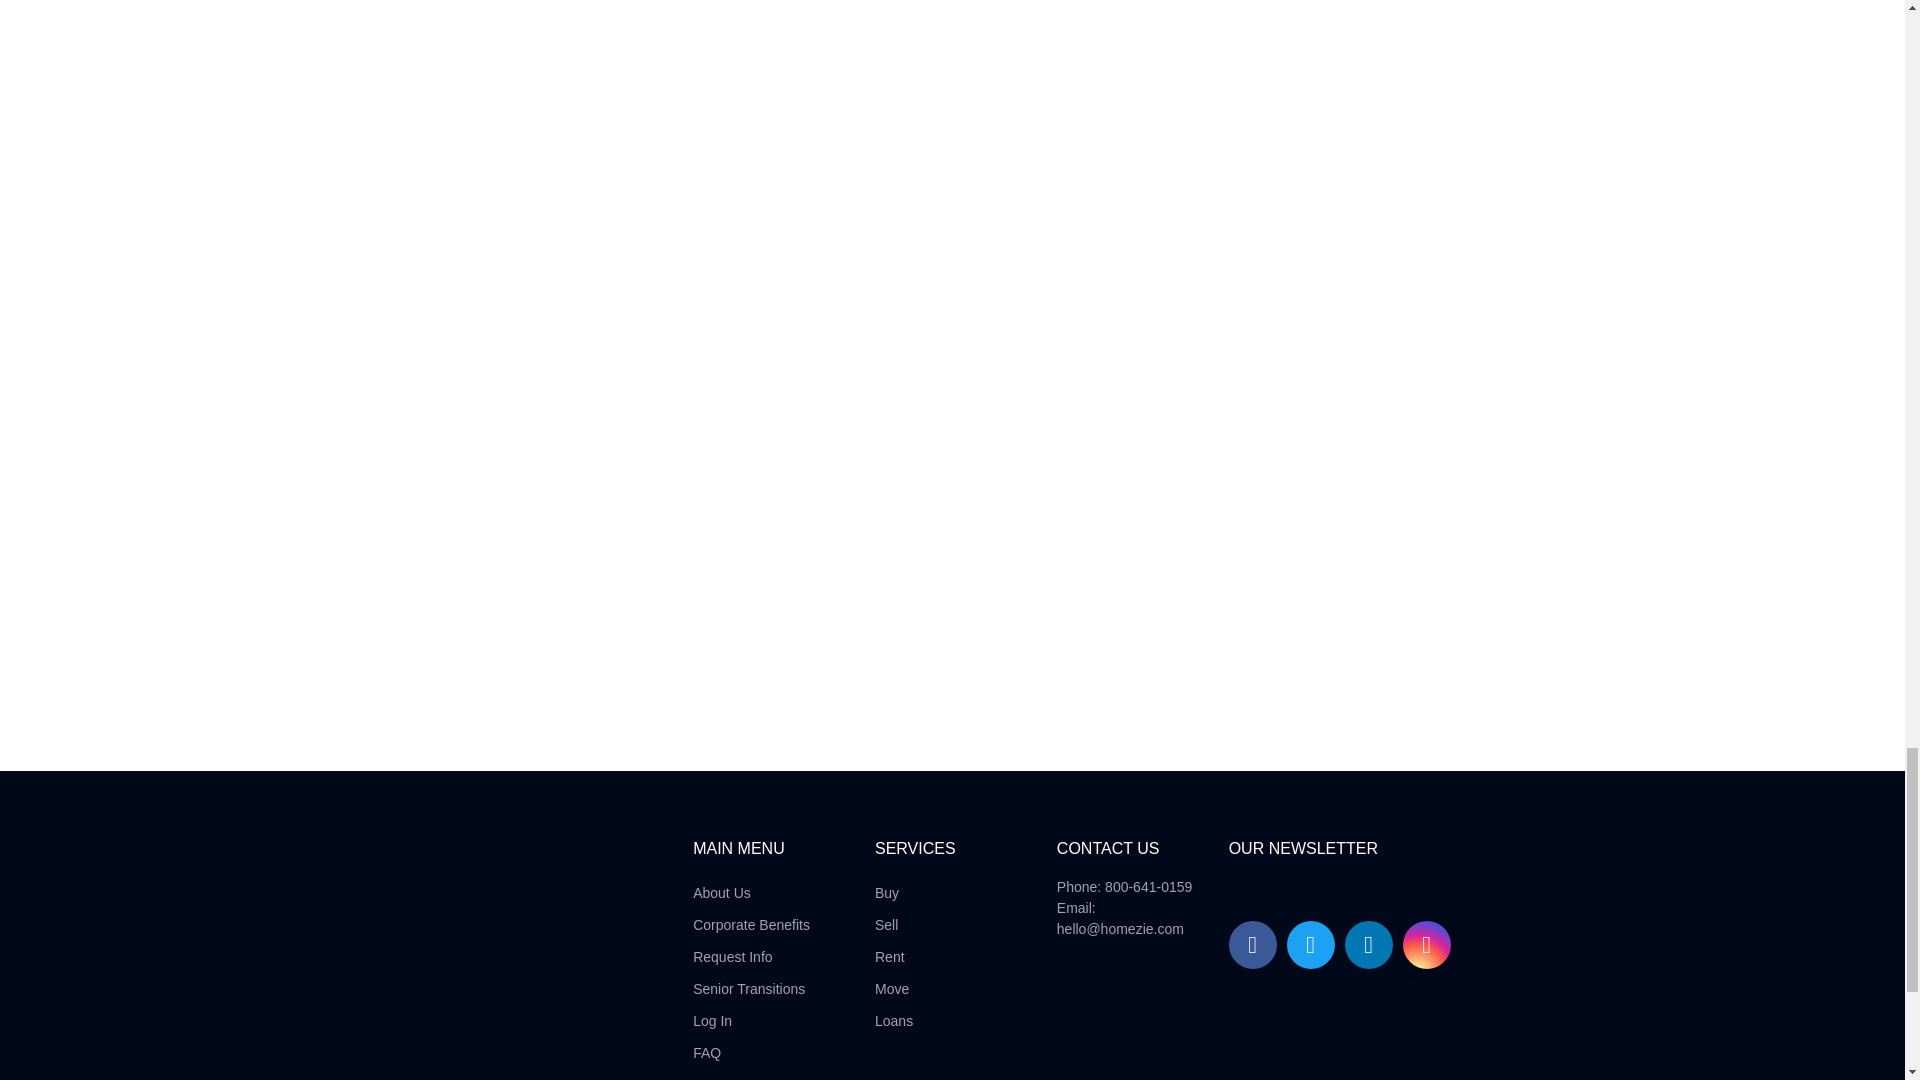  Describe the element at coordinates (752, 892) in the screenshot. I see `About Us` at that location.